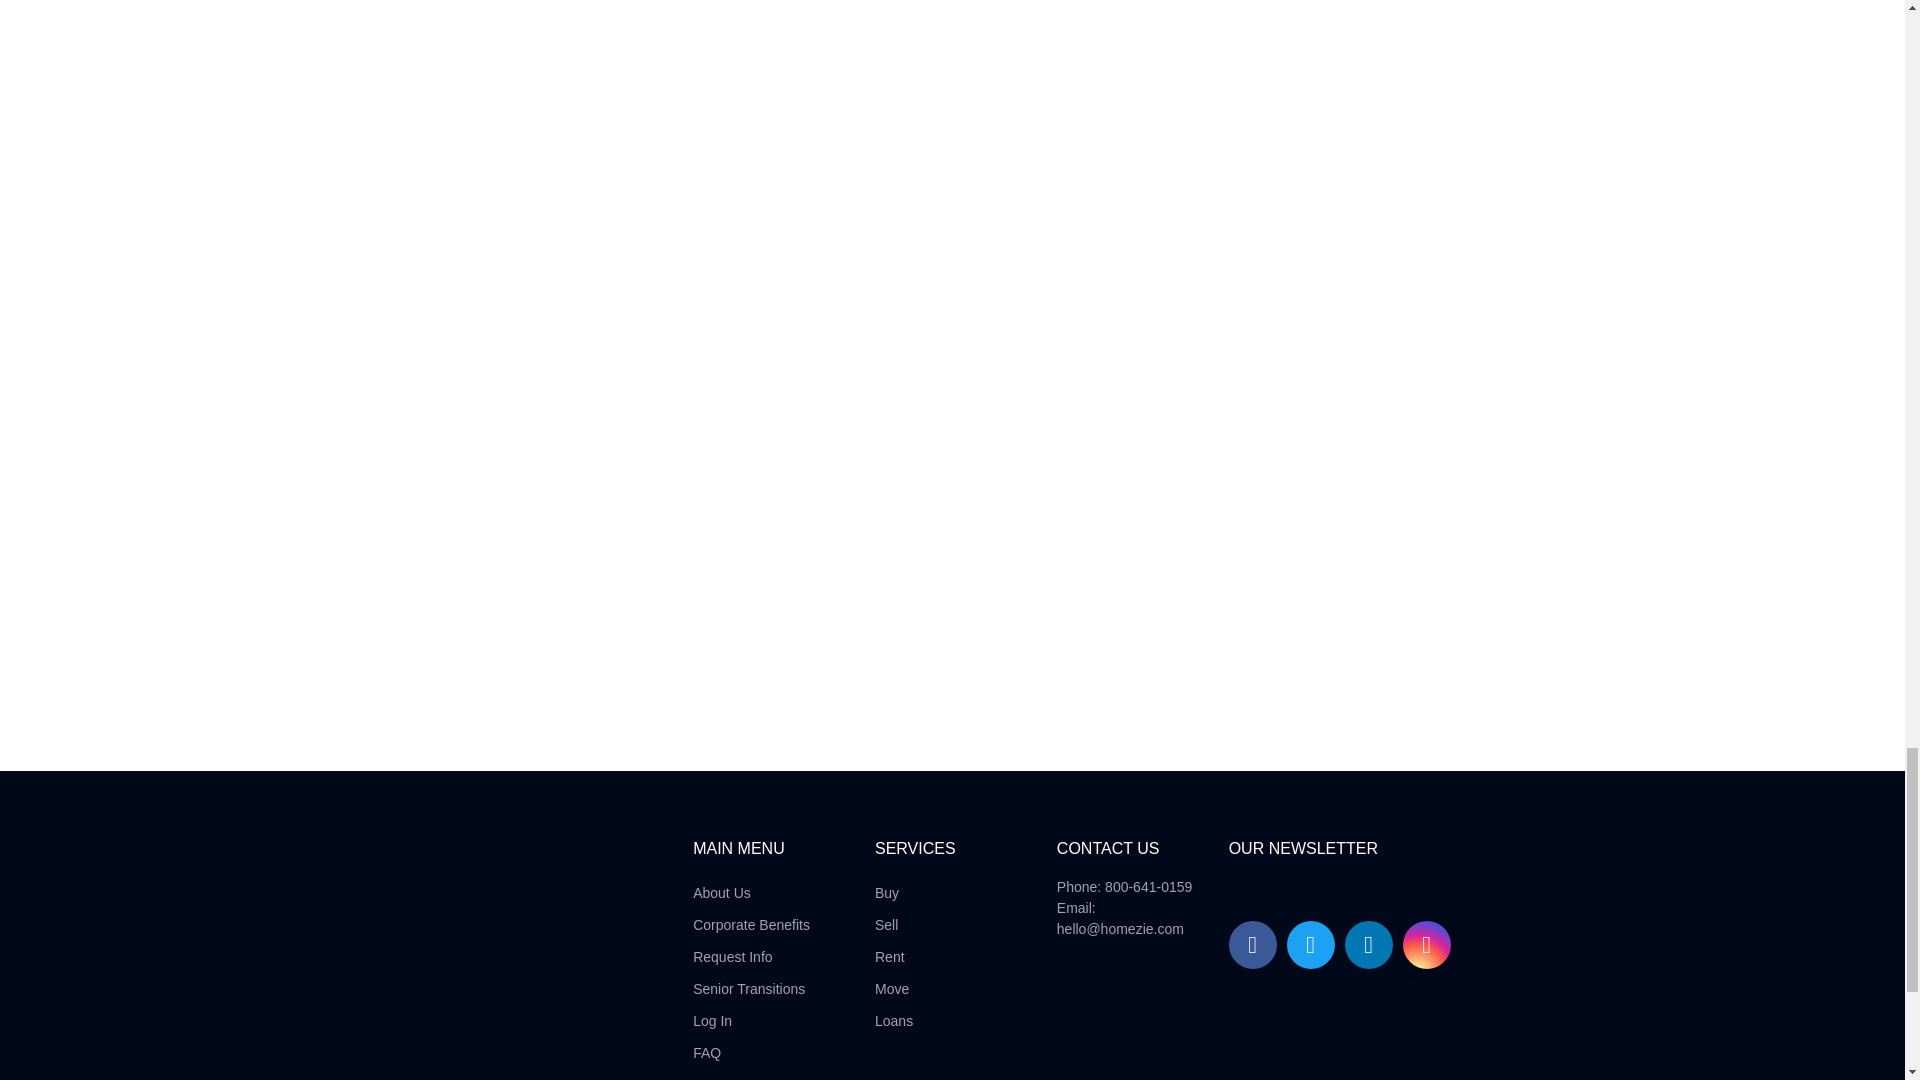  Describe the element at coordinates (752, 892) in the screenshot. I see `About Us` at that location.